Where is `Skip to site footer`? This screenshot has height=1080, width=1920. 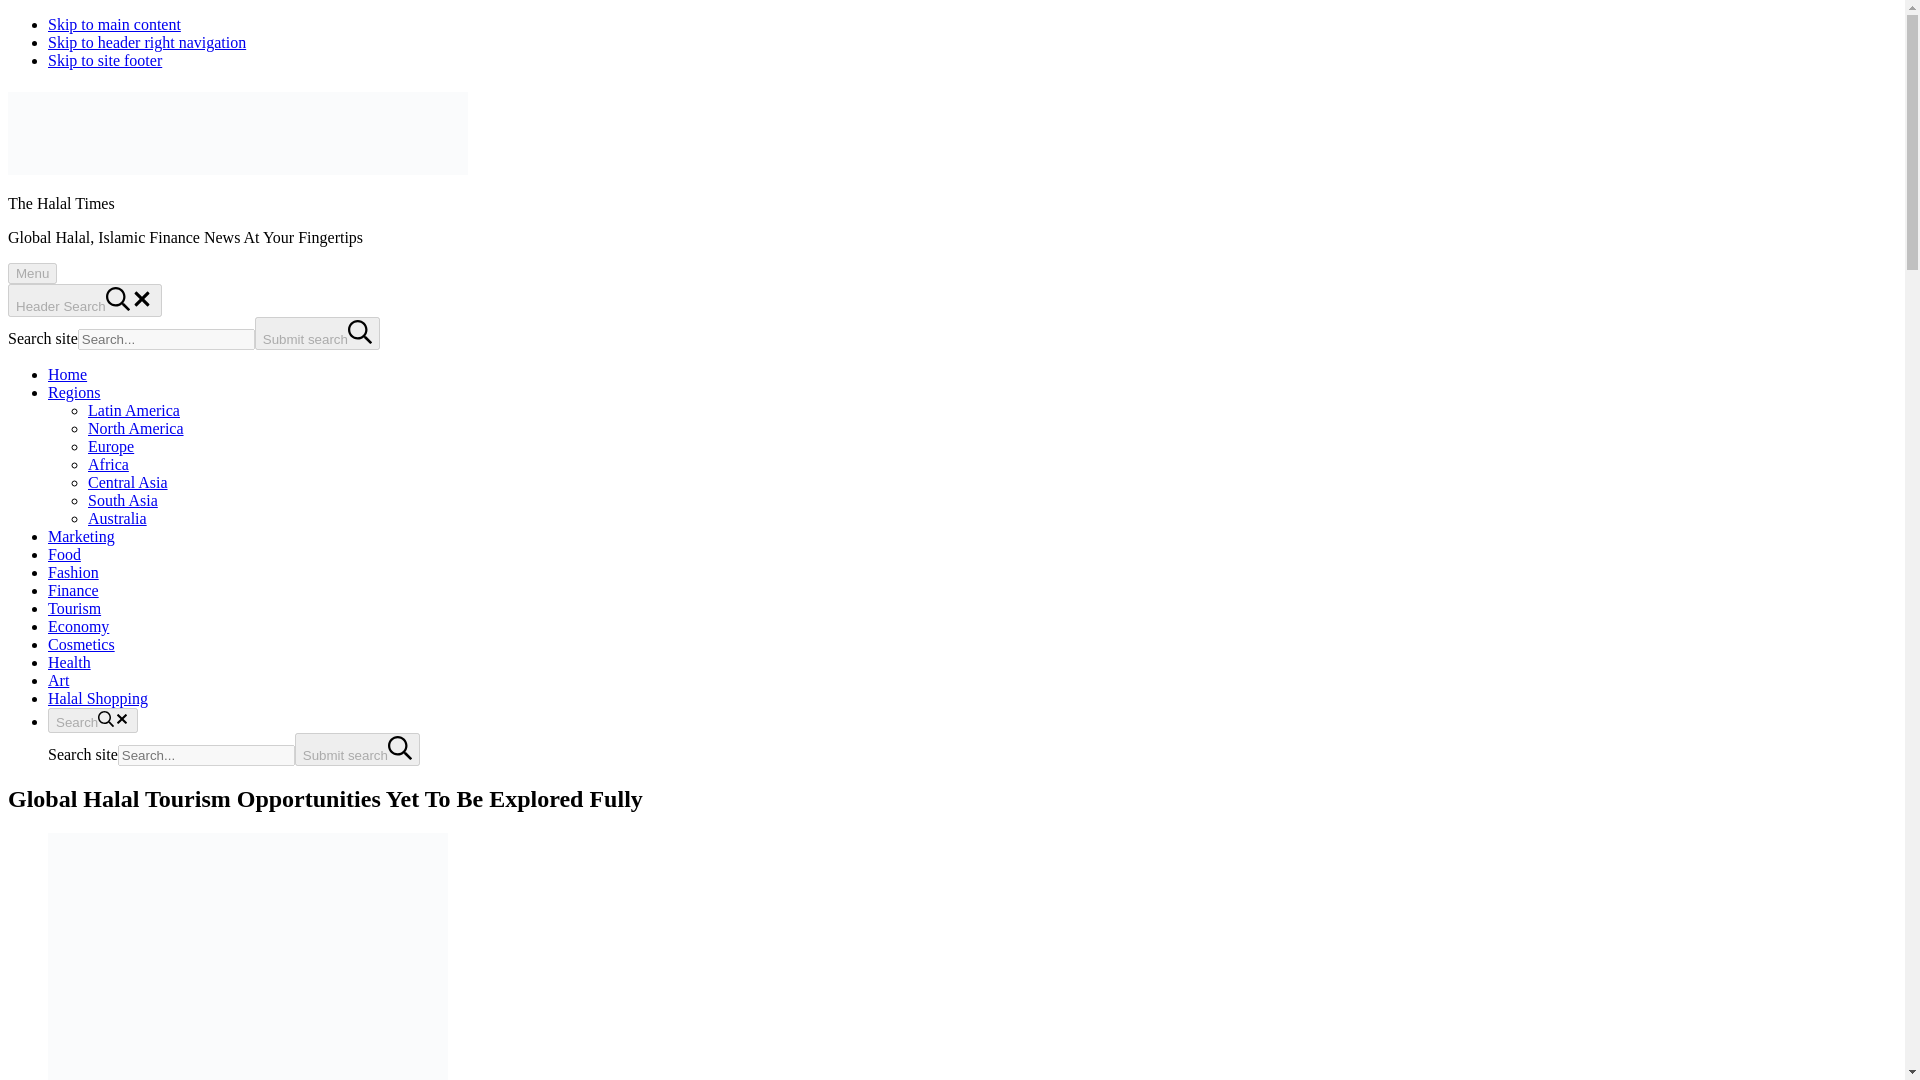 Skip to site footer is located at coordinates (104, 60).